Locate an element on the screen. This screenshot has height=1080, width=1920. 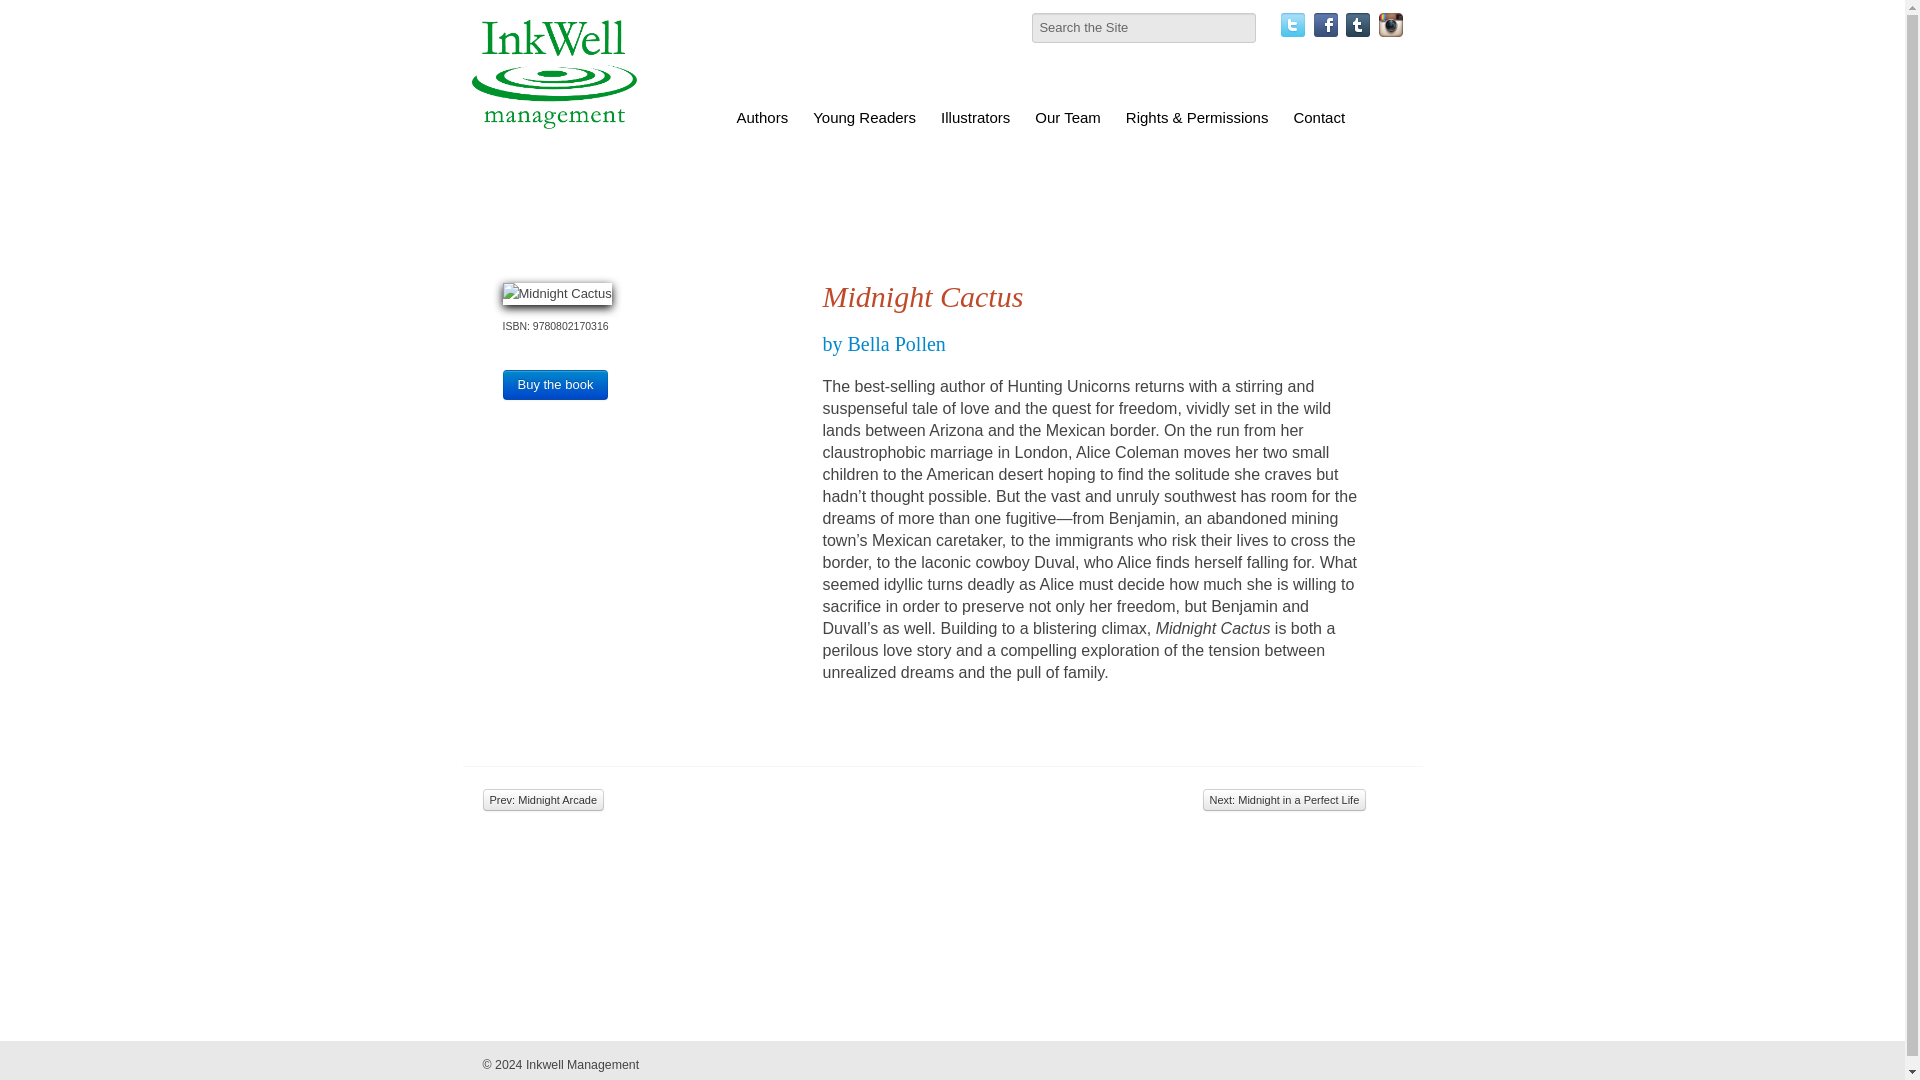
Illustrators is located at coordinates (976, 118).